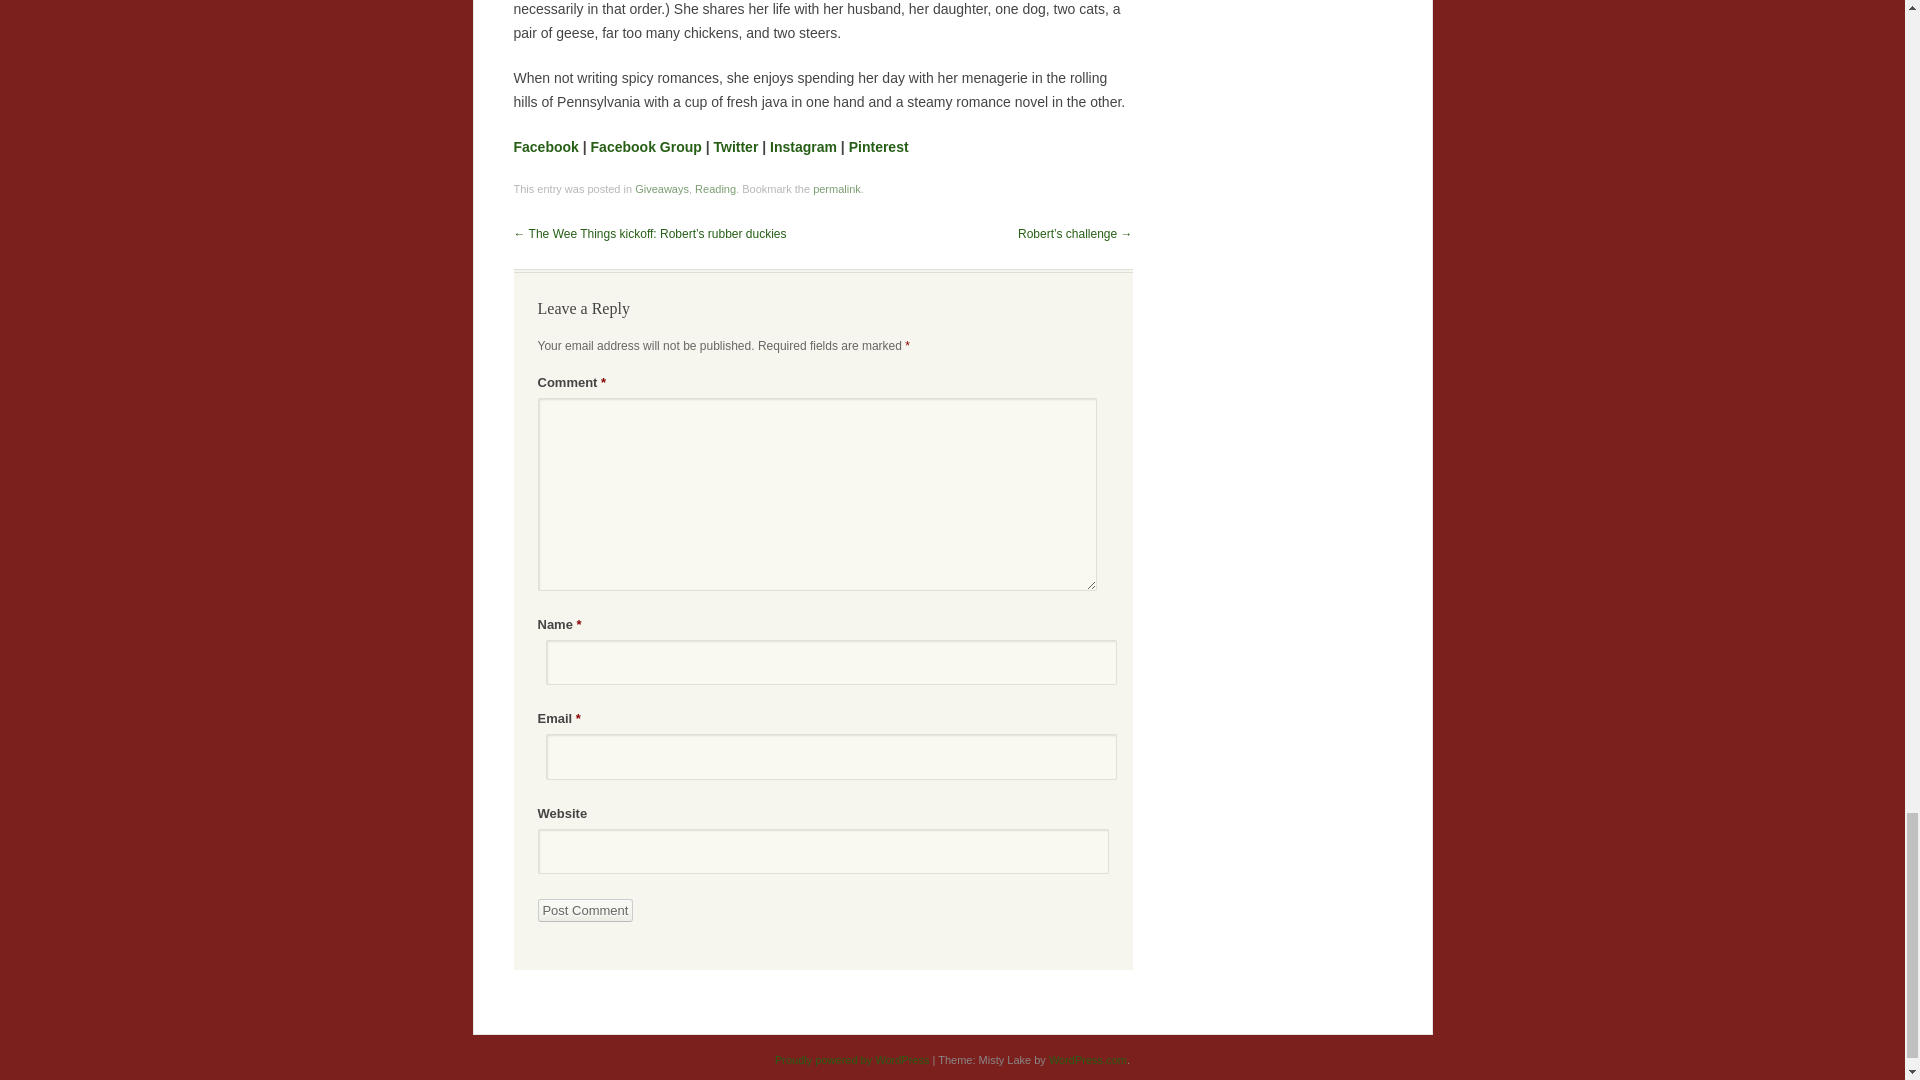 This screenshot has height=1080, width=1920. Describe the element at coordinates (878, 147) in the screenshot. I see `Pinterest` at that location.